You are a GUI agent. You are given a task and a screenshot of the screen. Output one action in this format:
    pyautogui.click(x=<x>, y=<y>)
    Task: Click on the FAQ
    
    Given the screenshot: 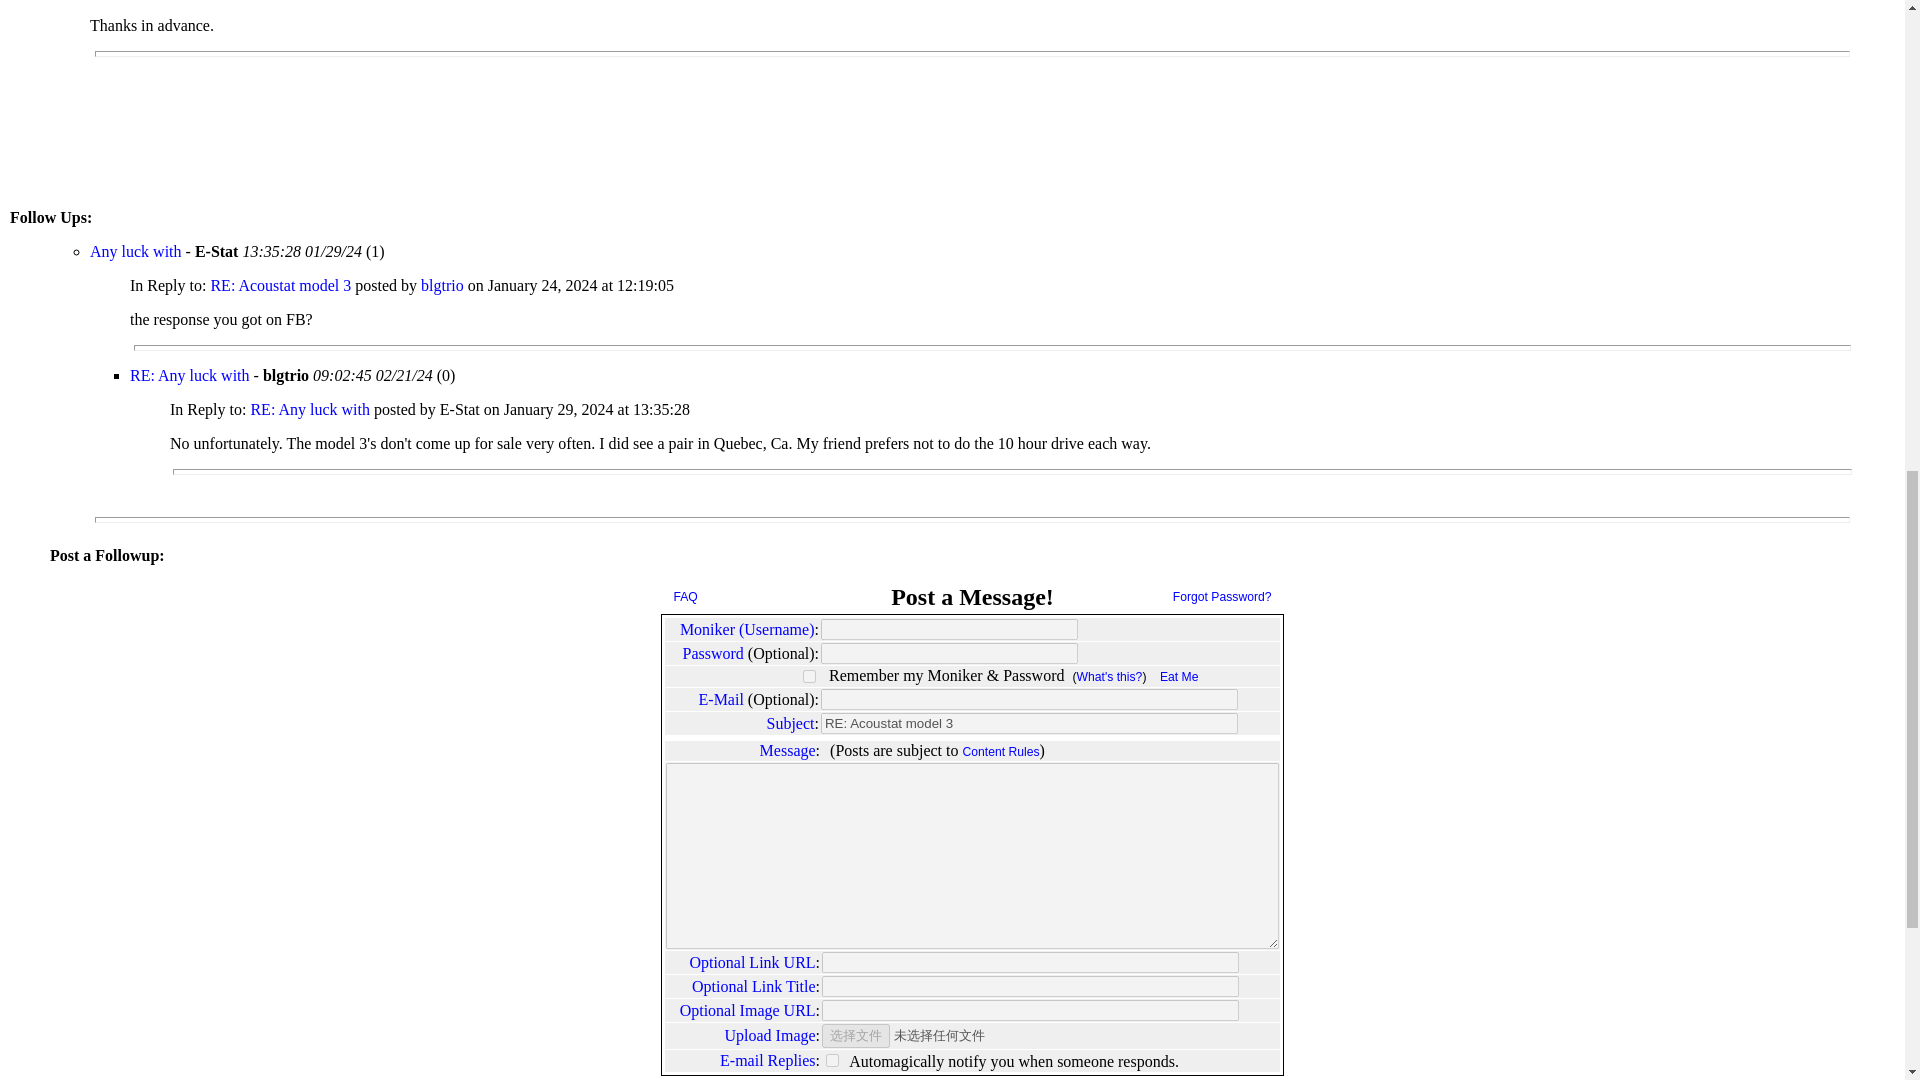 What is the action you would take?
    pyautogui.click(x=686, y=596)
    